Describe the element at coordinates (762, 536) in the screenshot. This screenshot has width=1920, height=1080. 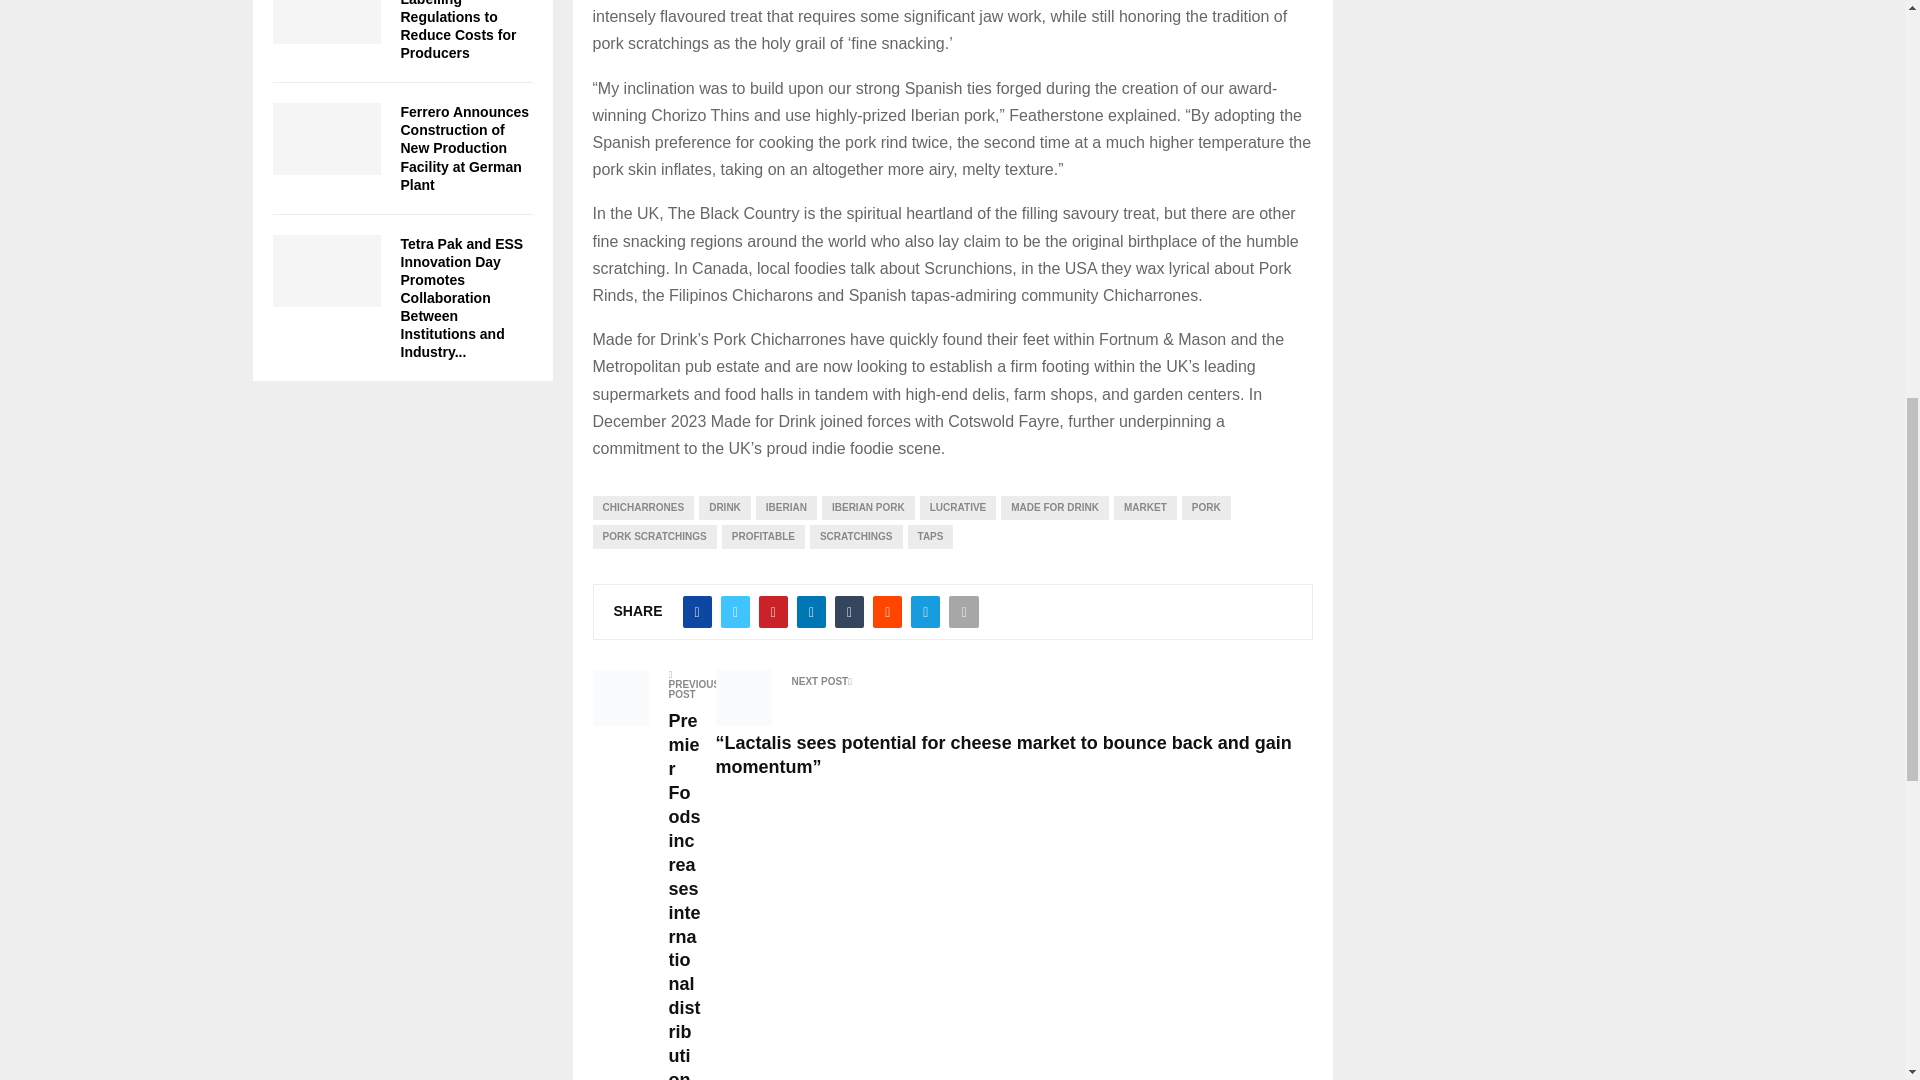
I see `PROFITABLE` at that location.